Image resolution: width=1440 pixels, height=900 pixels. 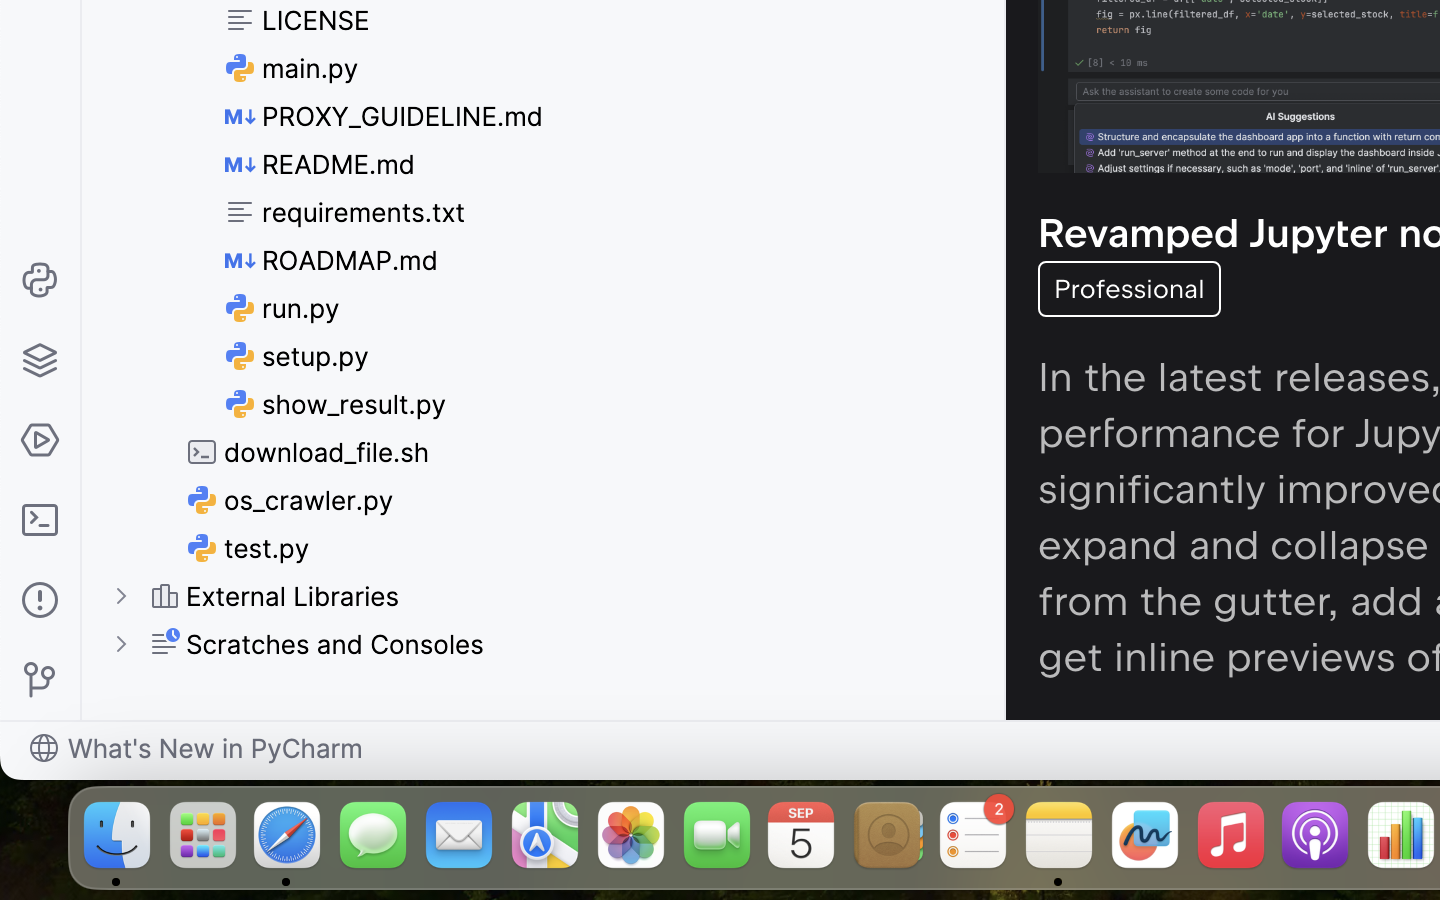 What do you see at coordinates (291, 500) in the screenshot?
I see `os_crawler.py` at bounding box center [291, 500].